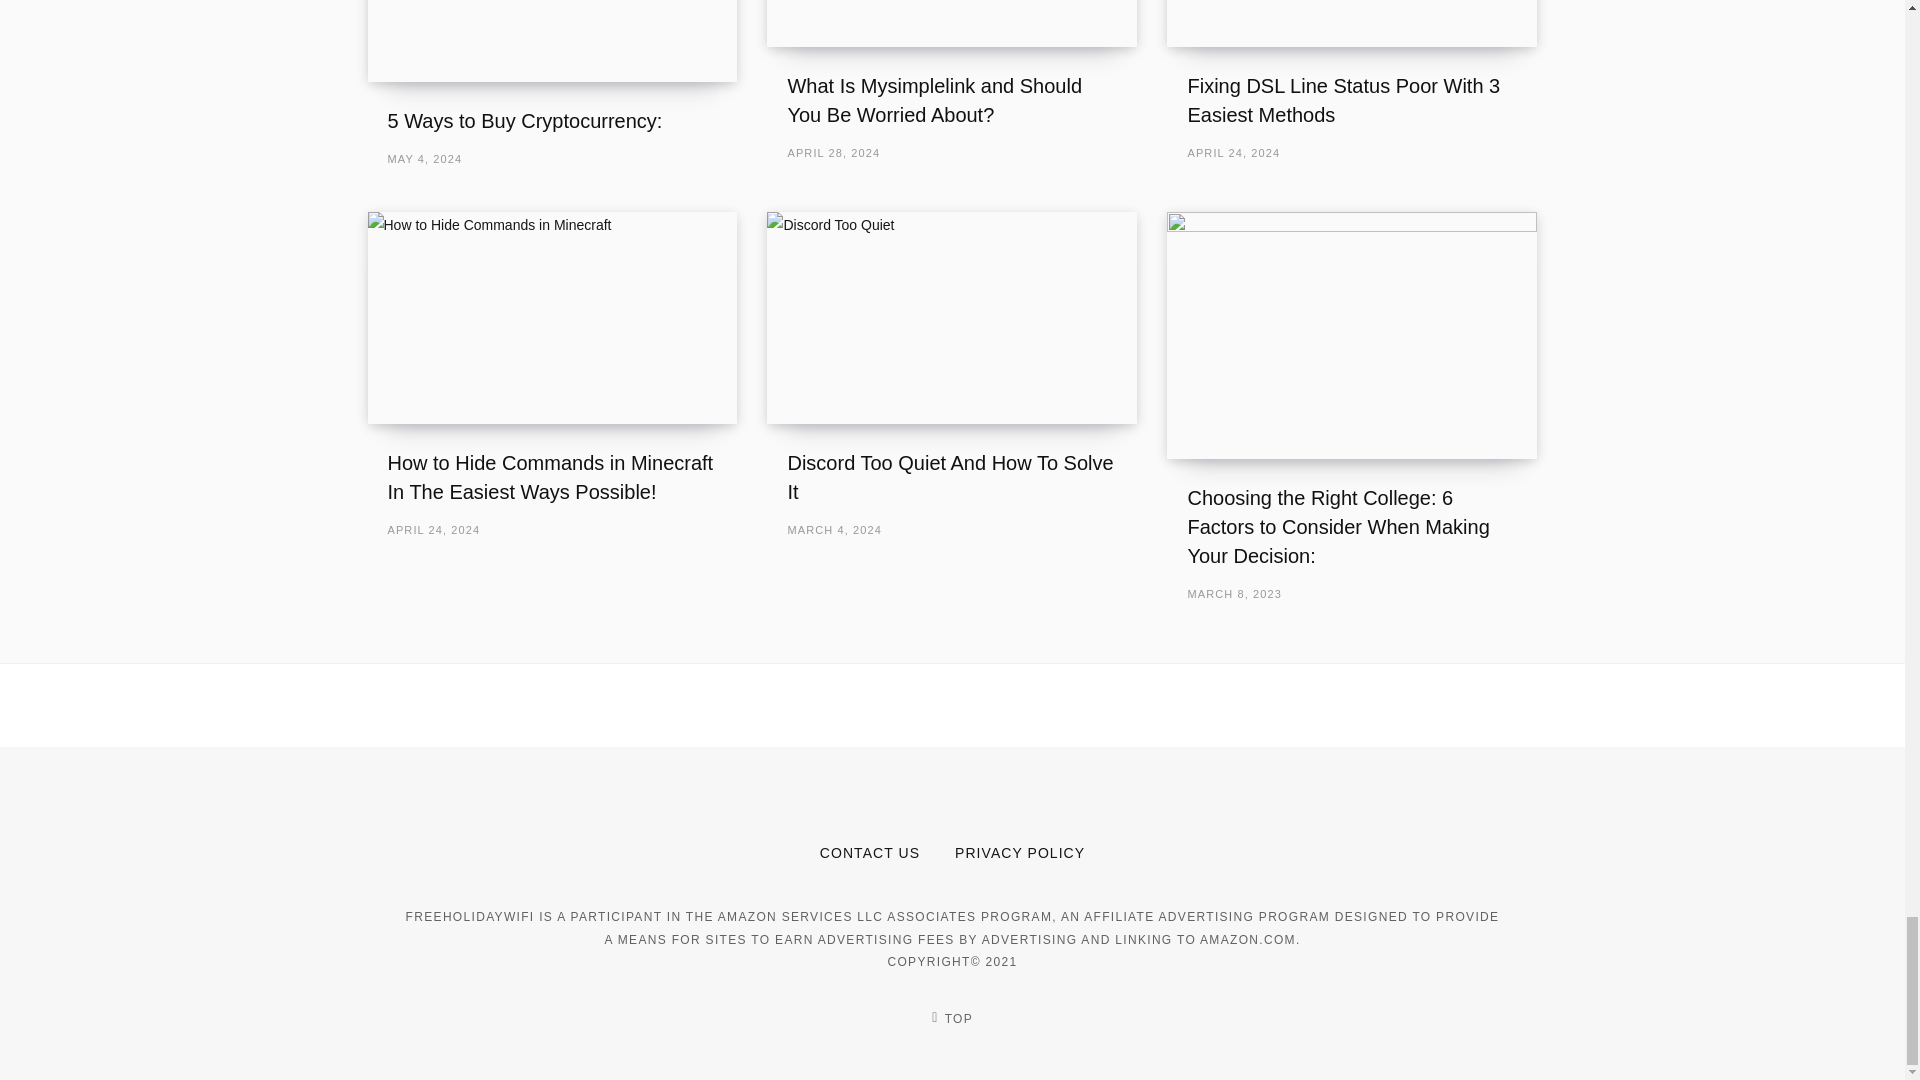 The width and height of the screenshot is (1920, 1080). Describe the element at coordinates (1342, 100) in the screenshot. I see `Fixing DSL Line Status Poor With 3 Easiest Methods` at that location.